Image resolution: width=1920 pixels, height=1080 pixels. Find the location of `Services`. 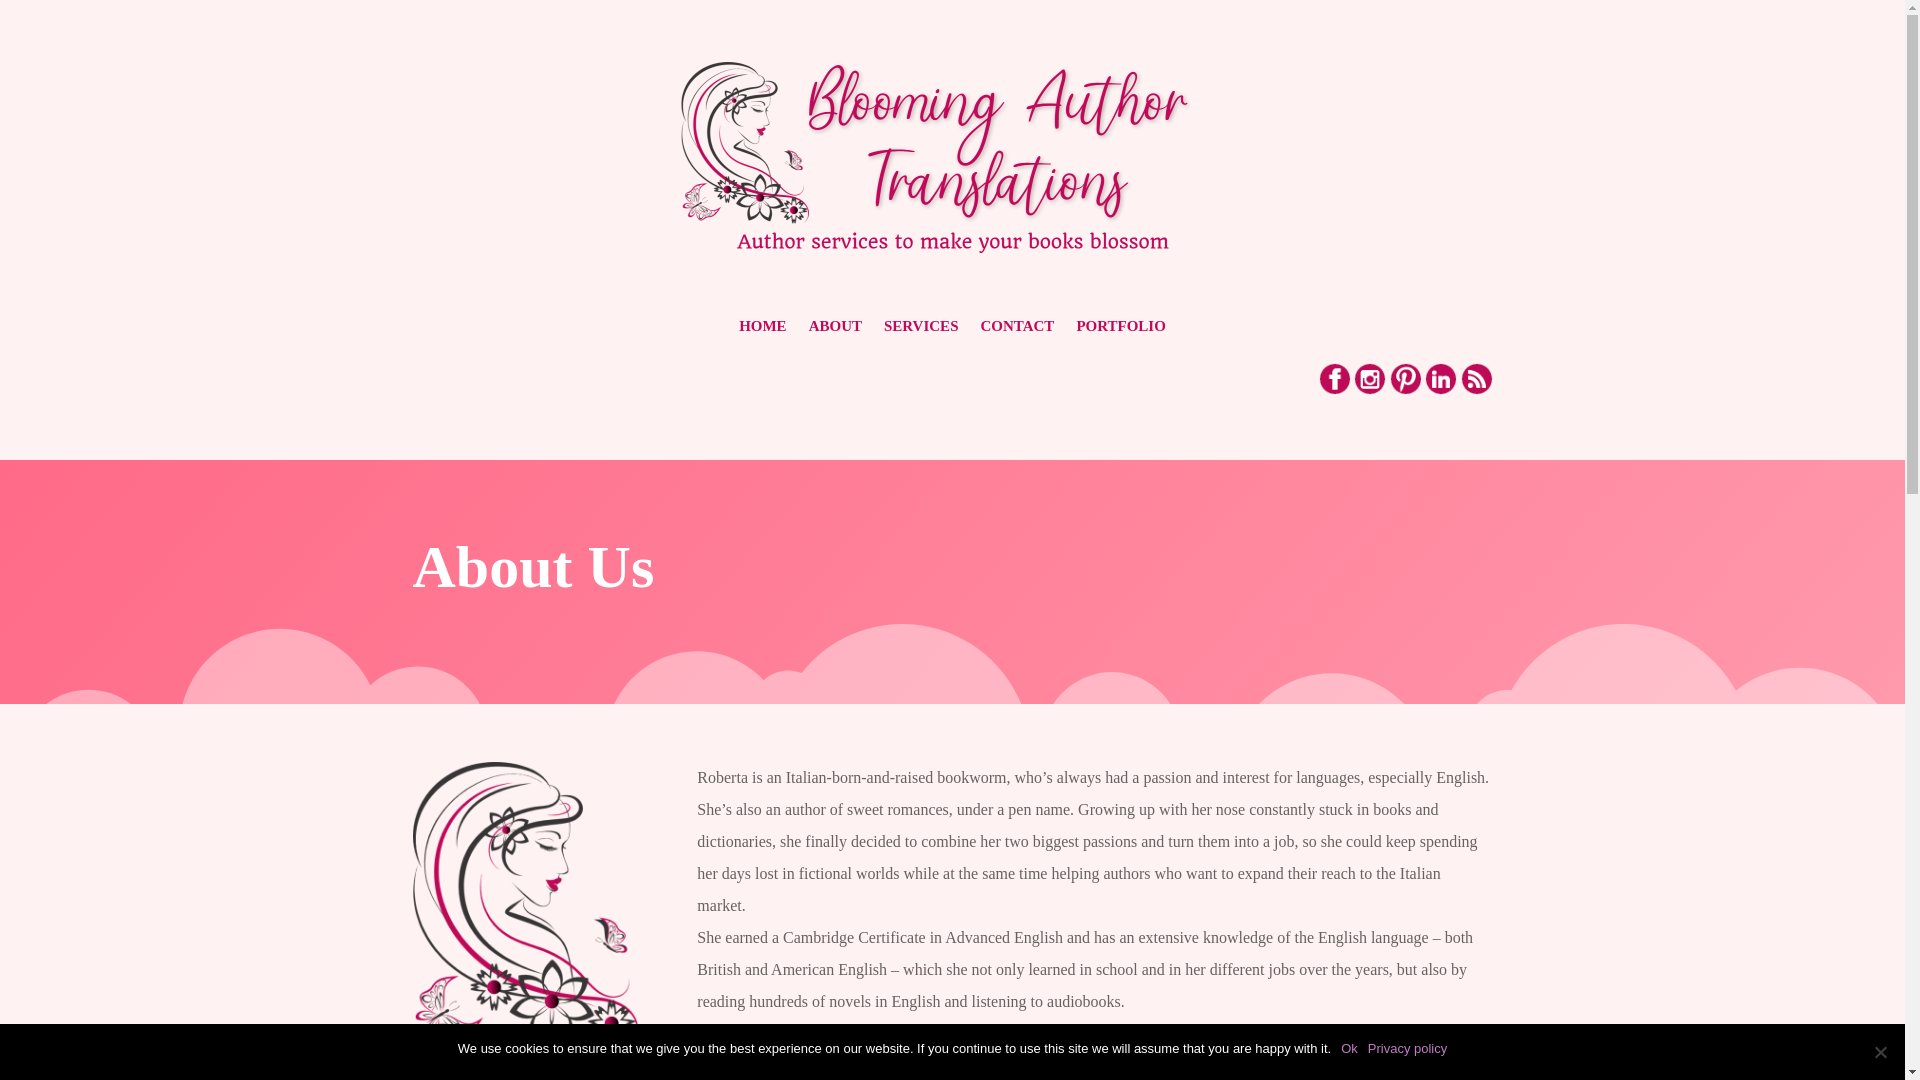

Services is located at coordinates (825, 1033).